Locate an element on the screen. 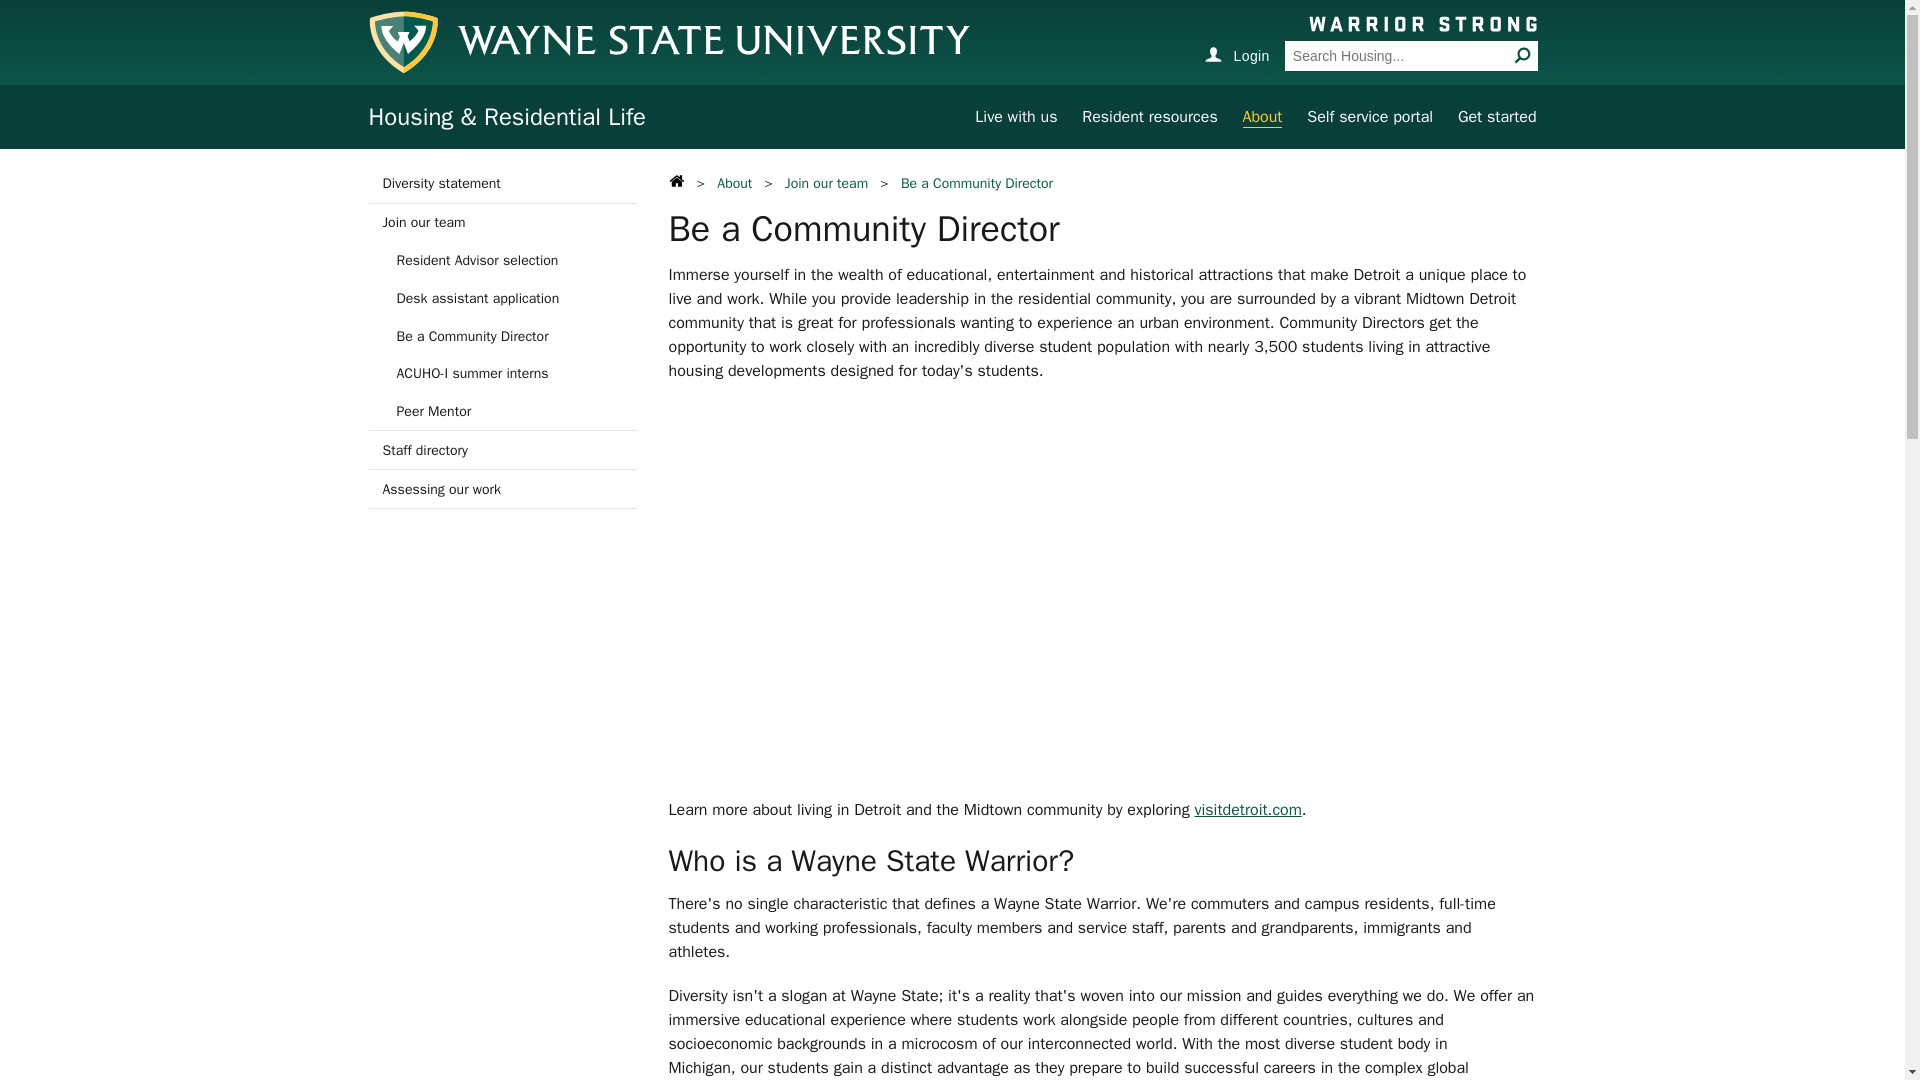 The image size is (1920, 1080). Warrior strong is located at coordinates (1422, 22).